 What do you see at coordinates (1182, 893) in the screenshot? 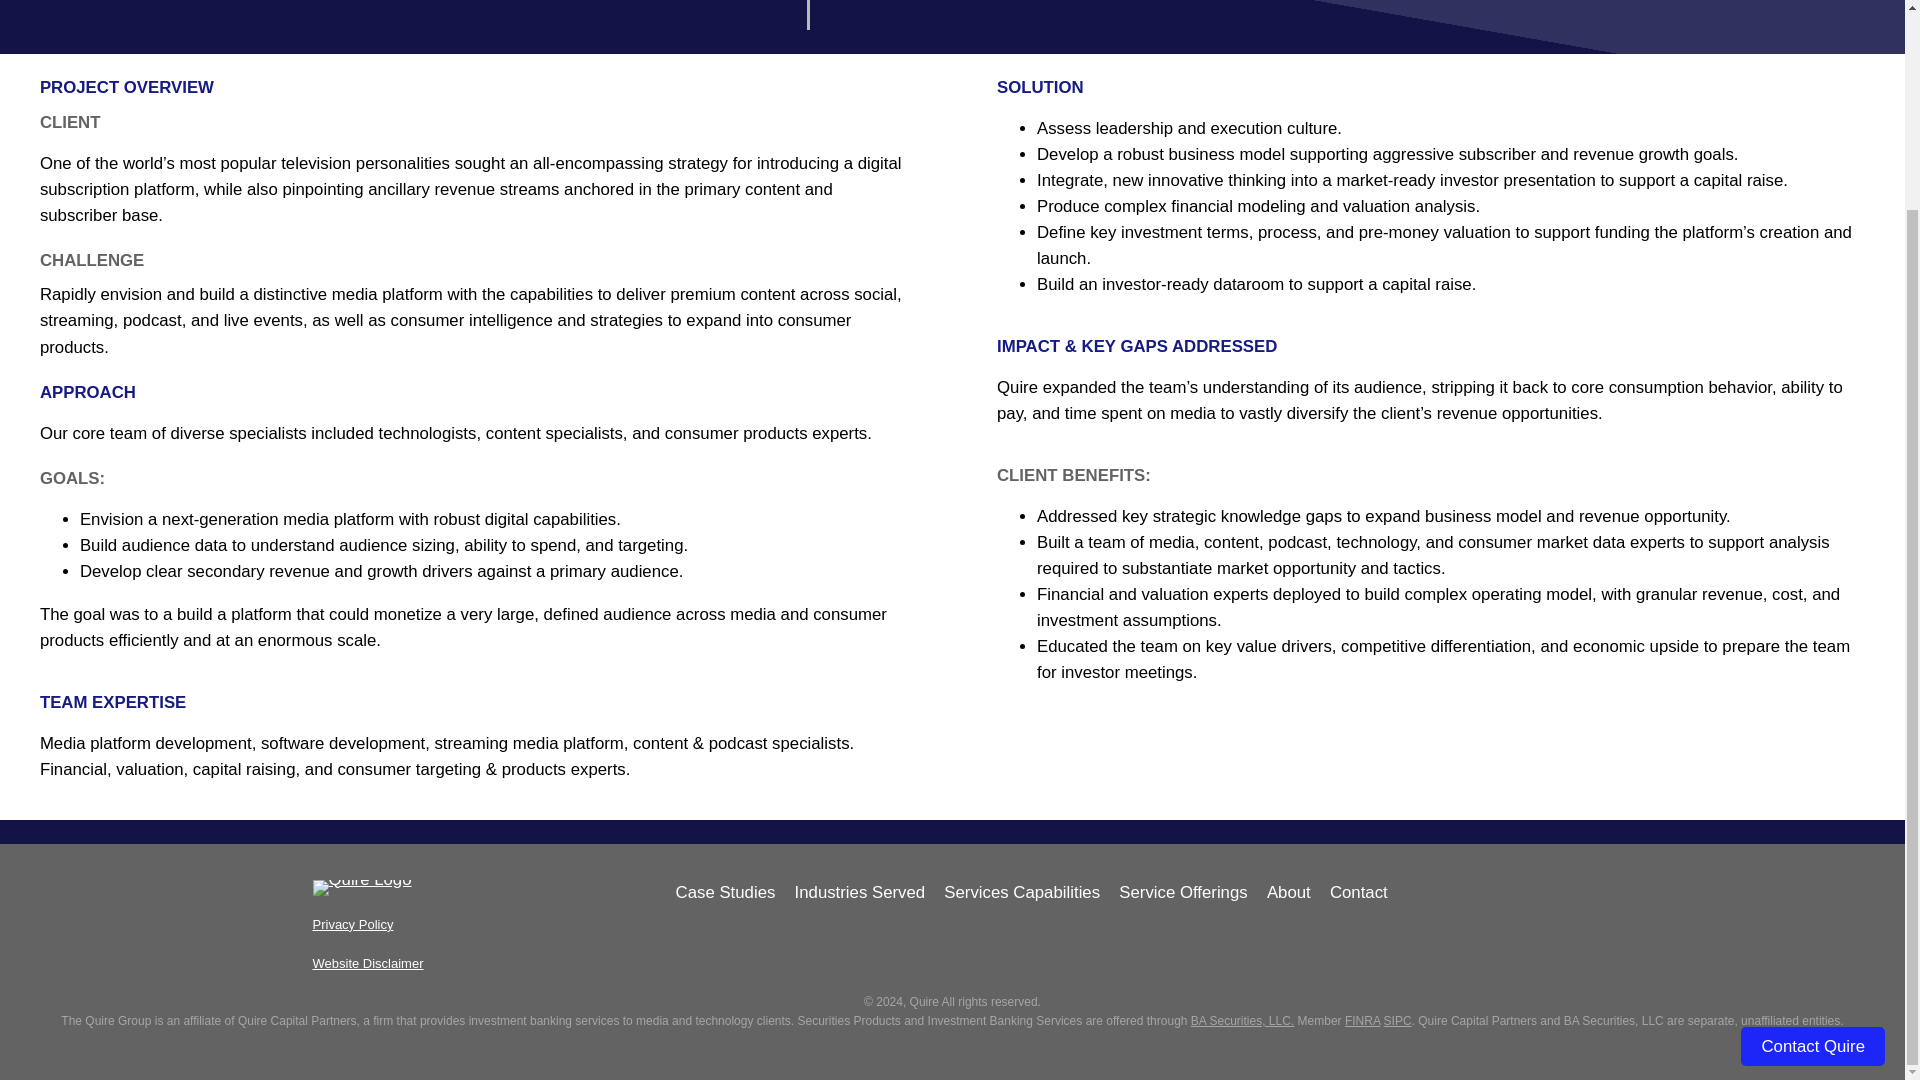
I see `Service Offerings` at bounding box center [1182, 893].